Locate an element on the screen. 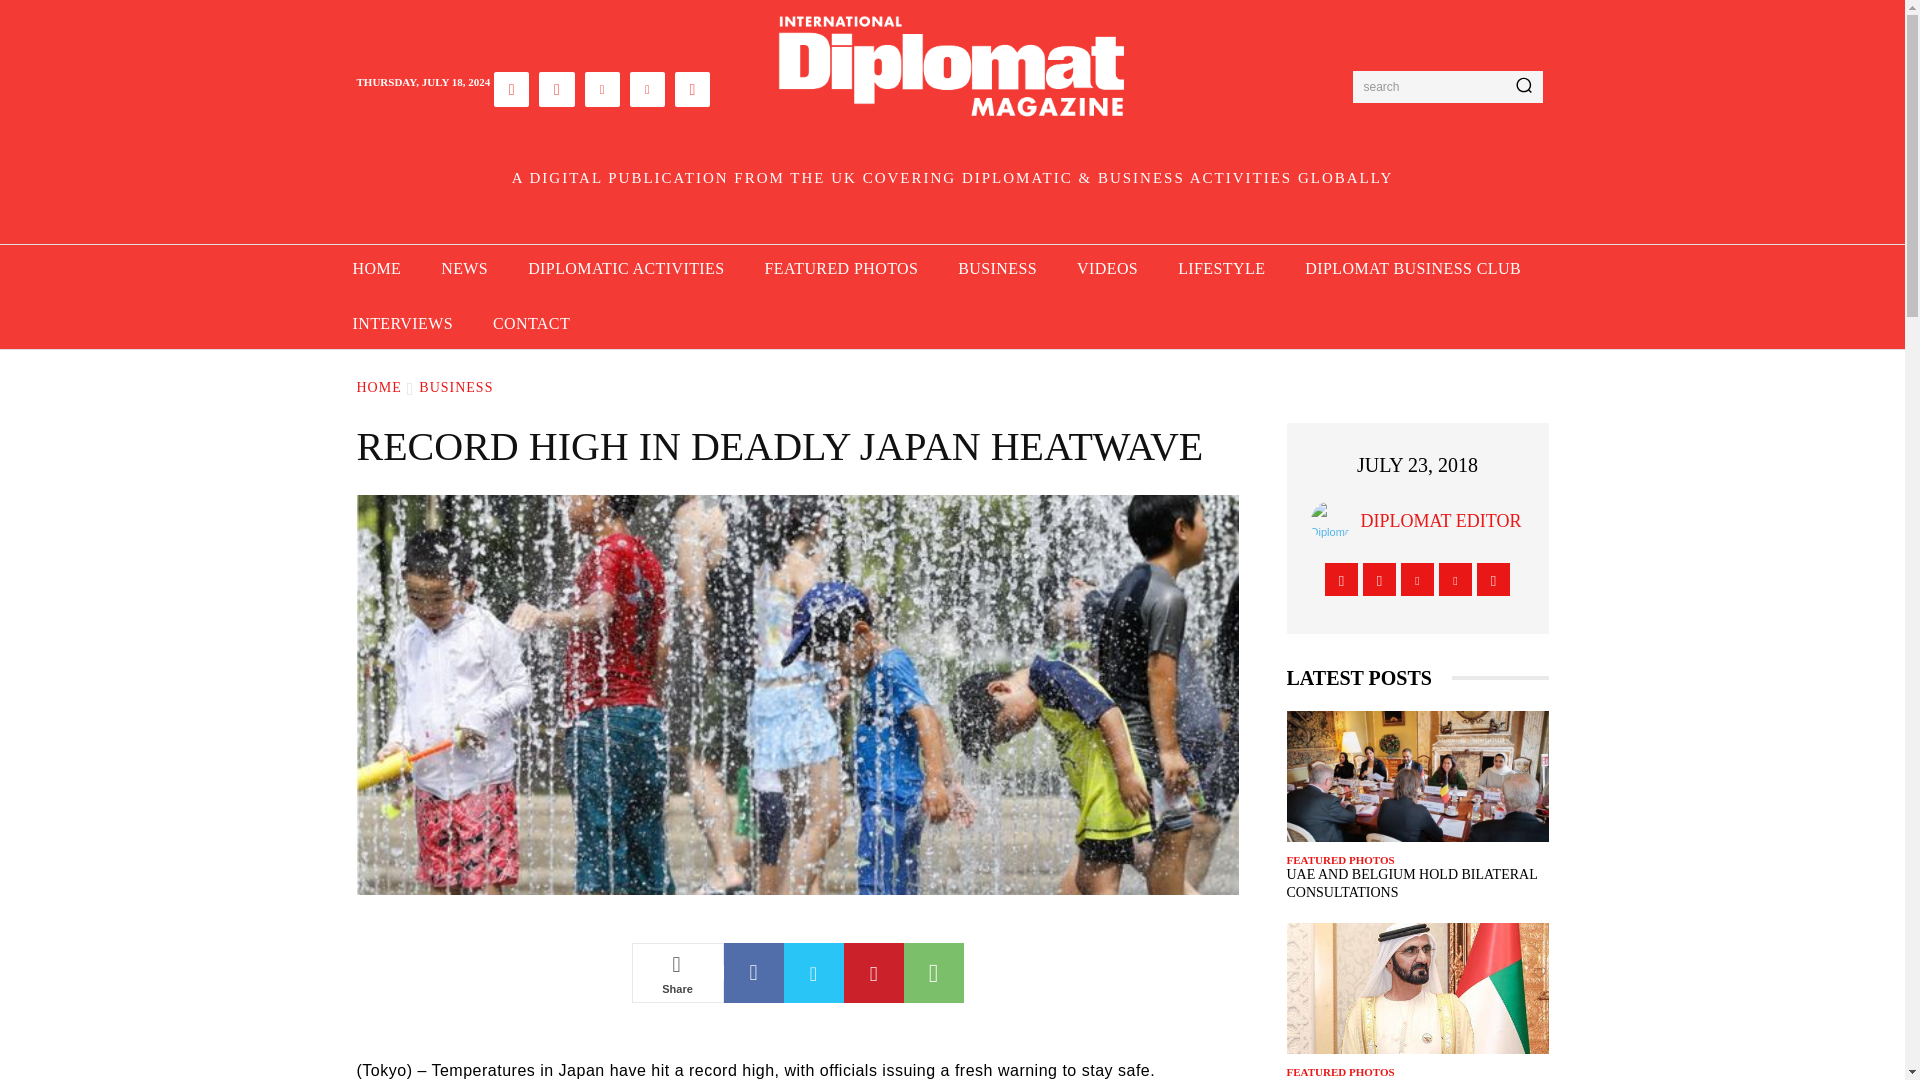 The image size is (1920, 1080). DIPLOMATIC ACTIVITIES is located at coordinates (626, 269).